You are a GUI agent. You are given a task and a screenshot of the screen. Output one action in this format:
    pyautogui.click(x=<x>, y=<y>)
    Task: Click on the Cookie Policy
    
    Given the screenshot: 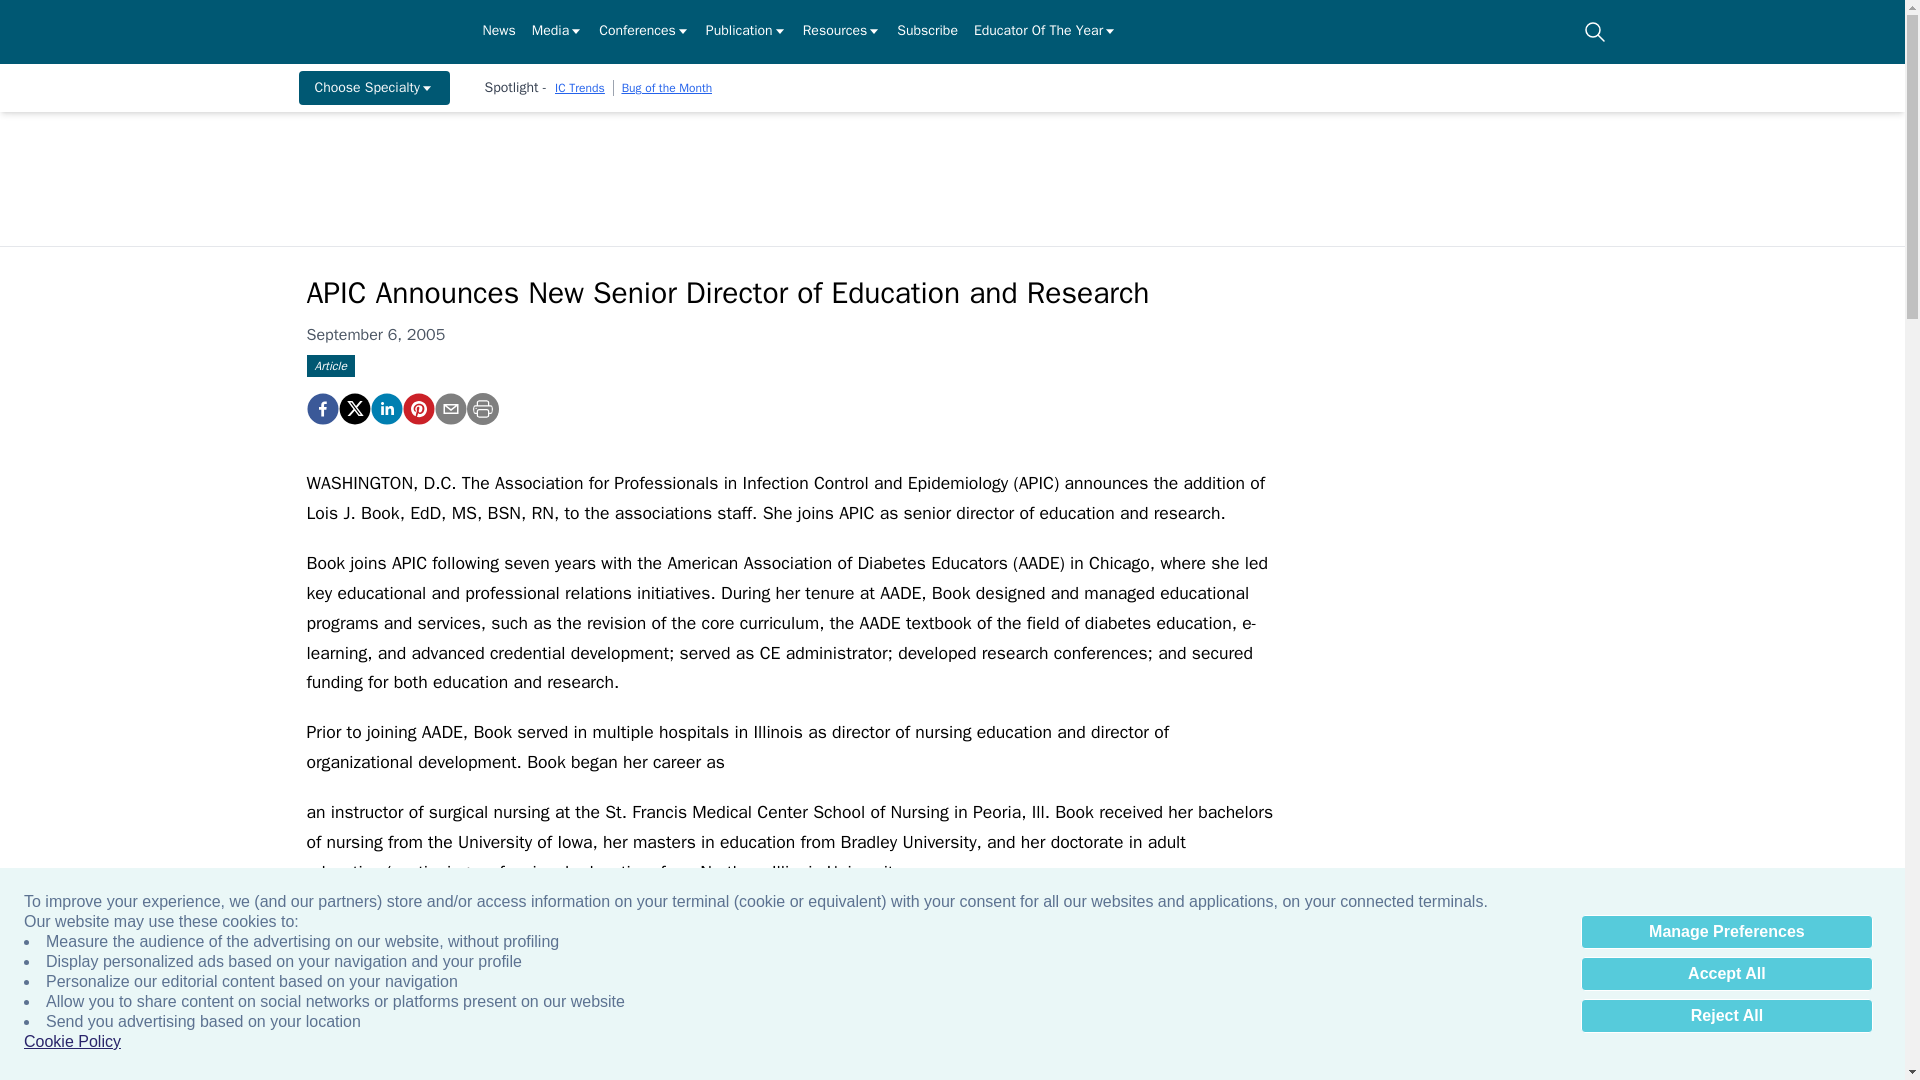 What is the action you would take?
    pyautogui.click(x=72, y=1042)
    